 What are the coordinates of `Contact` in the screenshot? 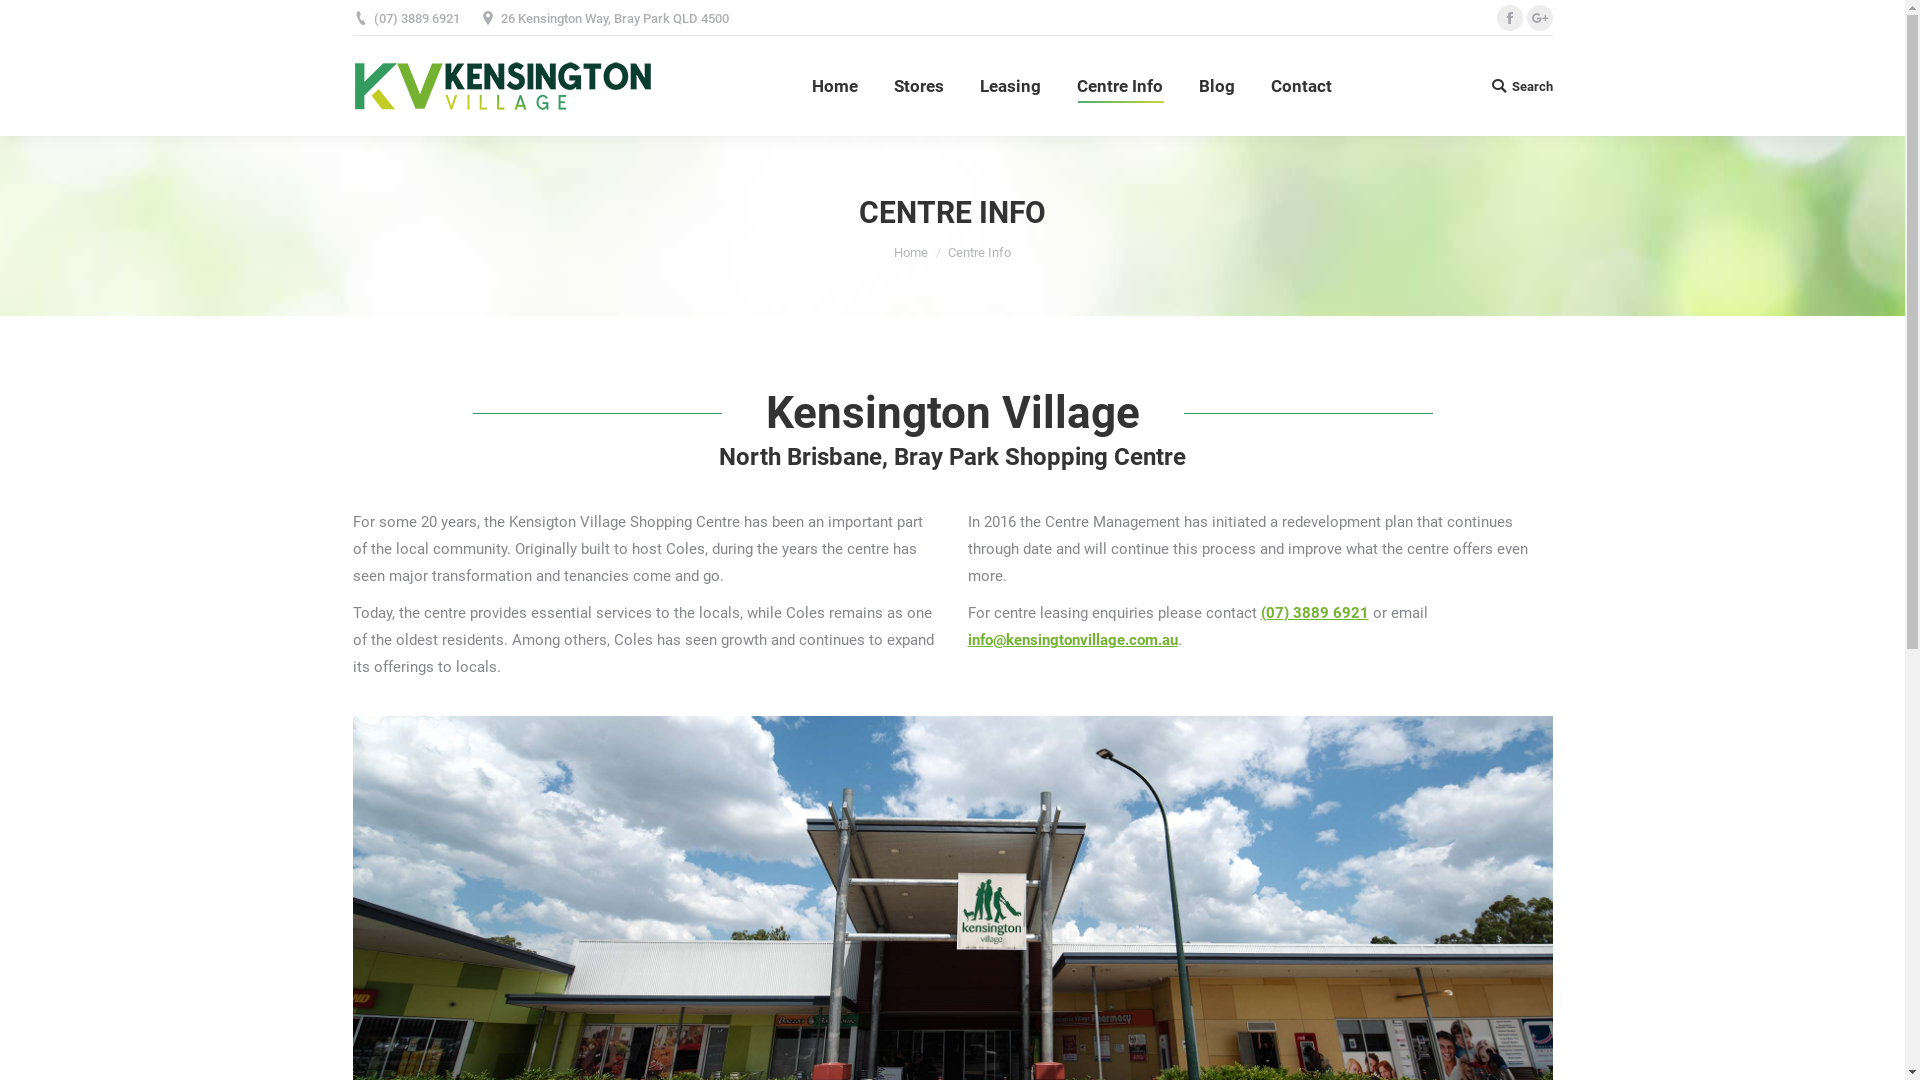 It's located at (1300, 86).